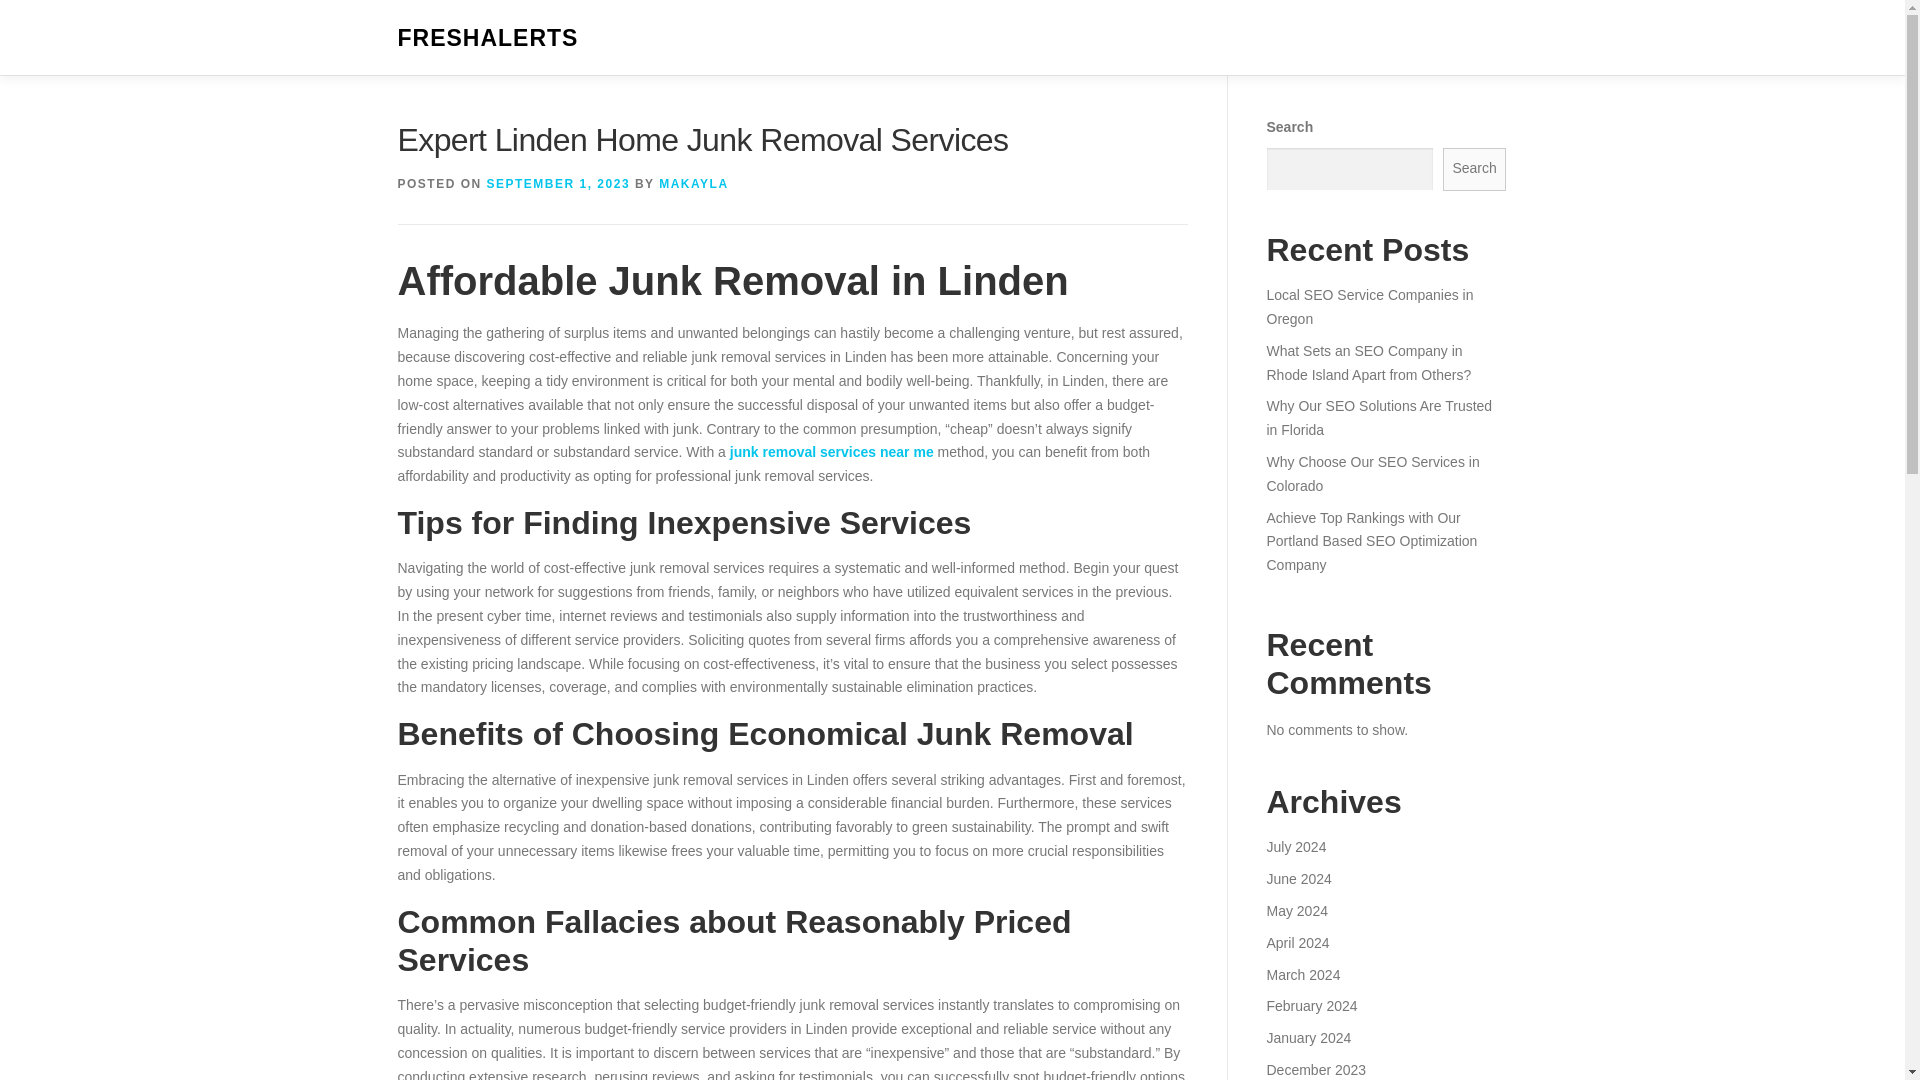 This screenshot has width=1920, height=1080. What do you see at coordinates (1372, 473) in the screenshot?
I see `Why Choose Our SEO Services in Colorado` at bounding box center [1372, 473].